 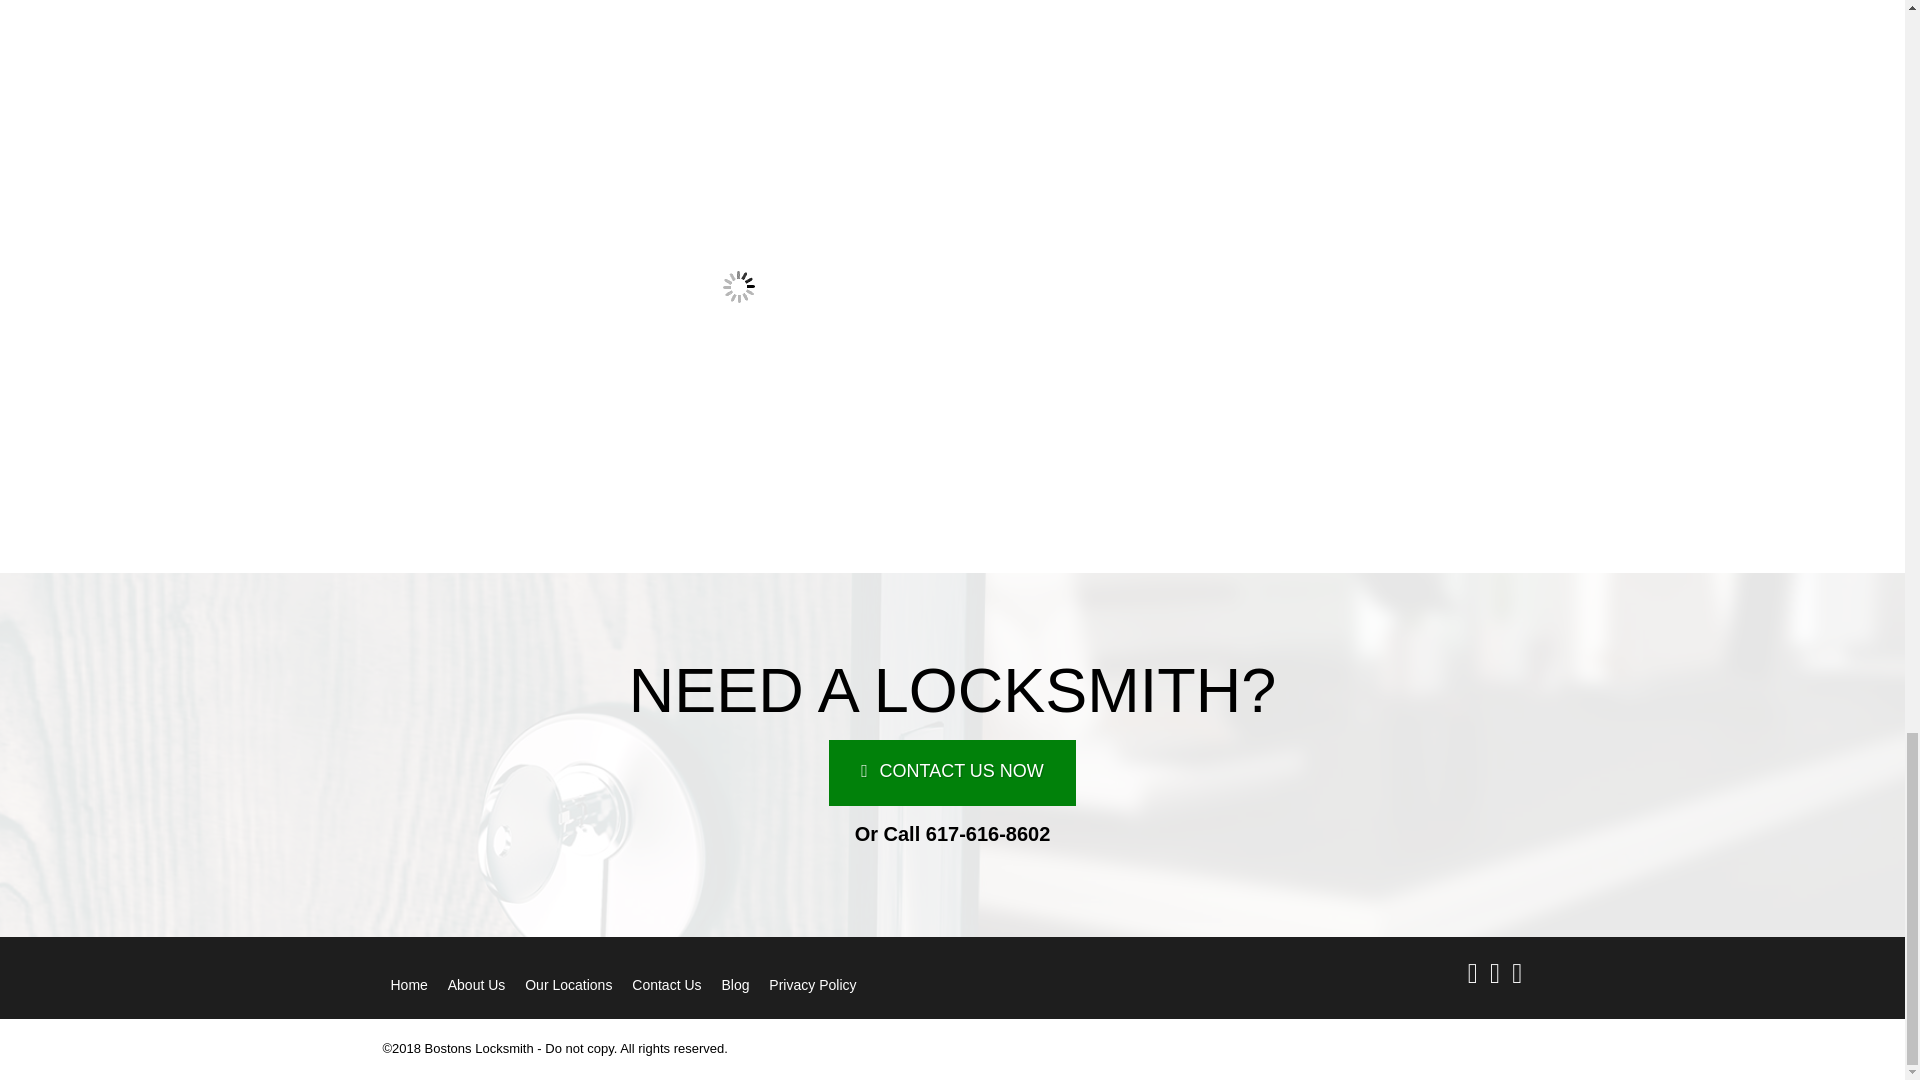 I want to click on Contact Us, so click(x=666, y=986).